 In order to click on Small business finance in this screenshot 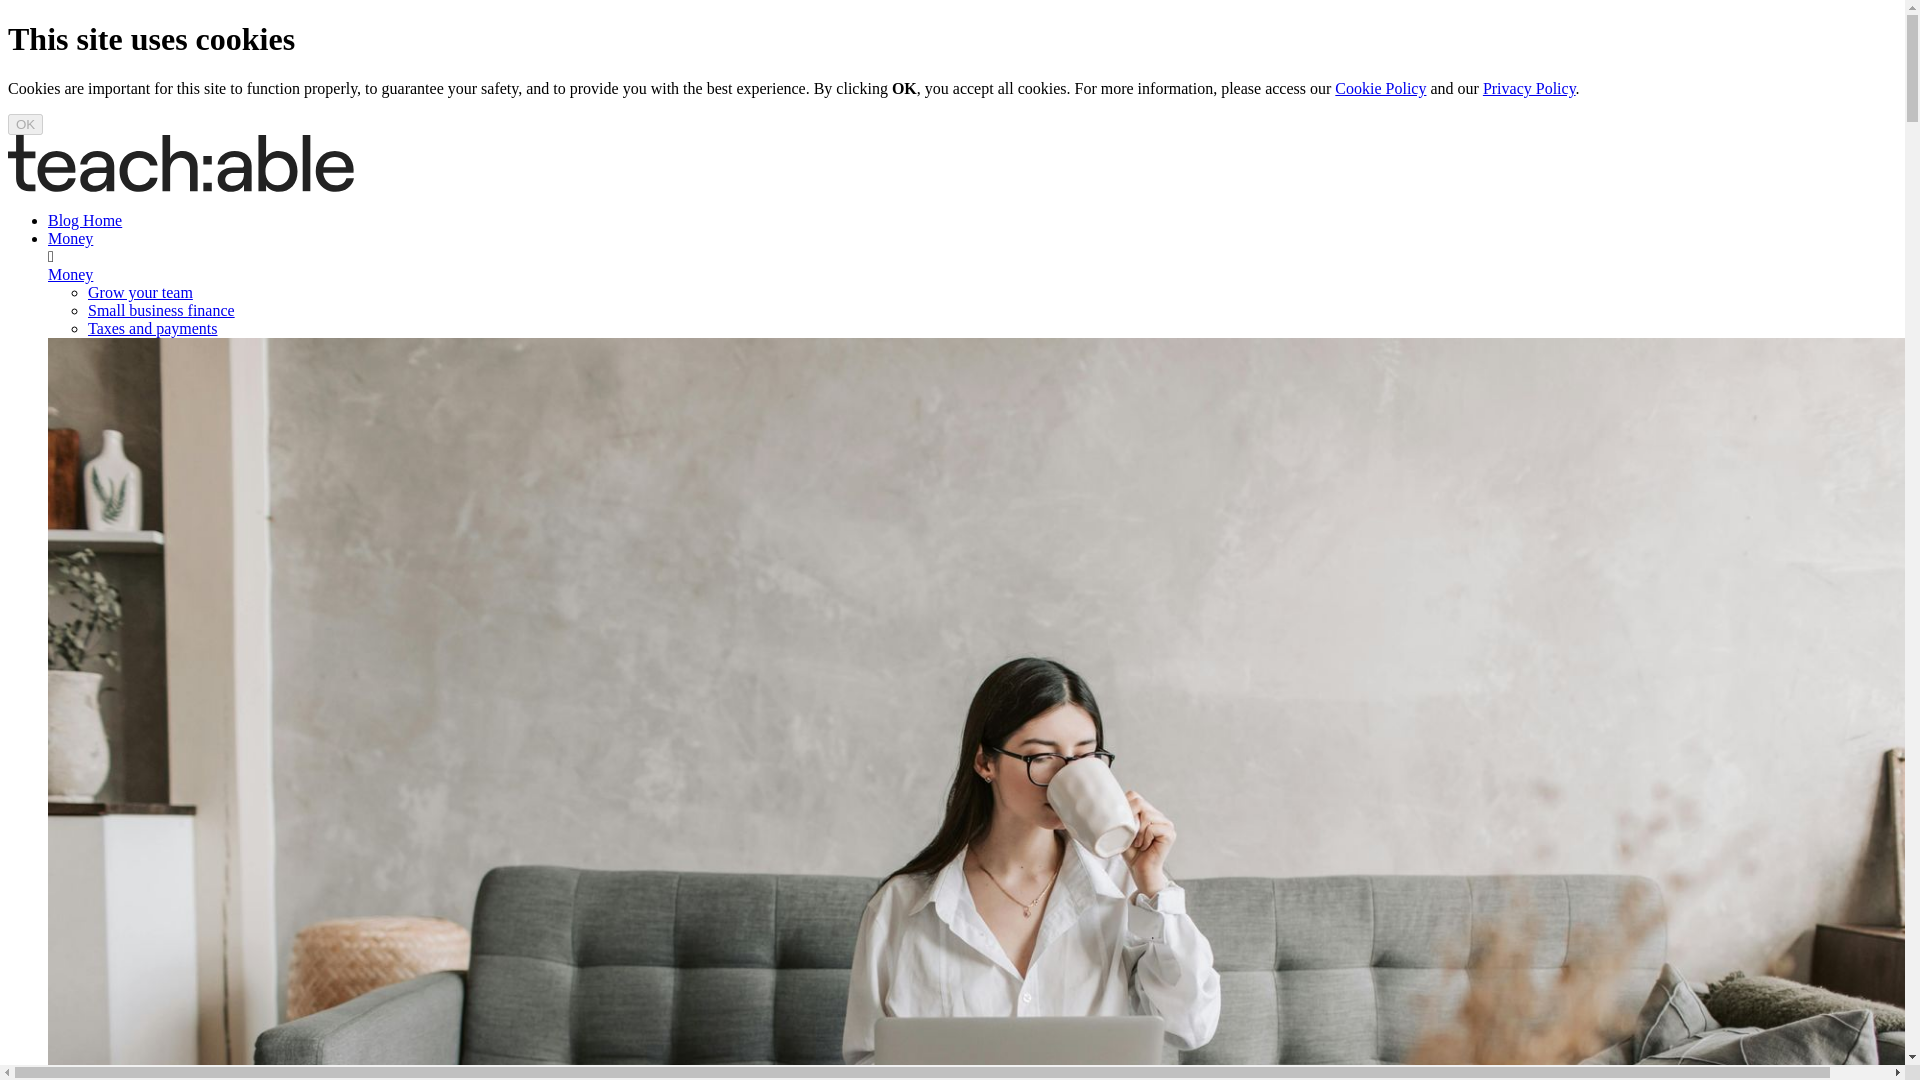, I will do `click(161, 310)`.